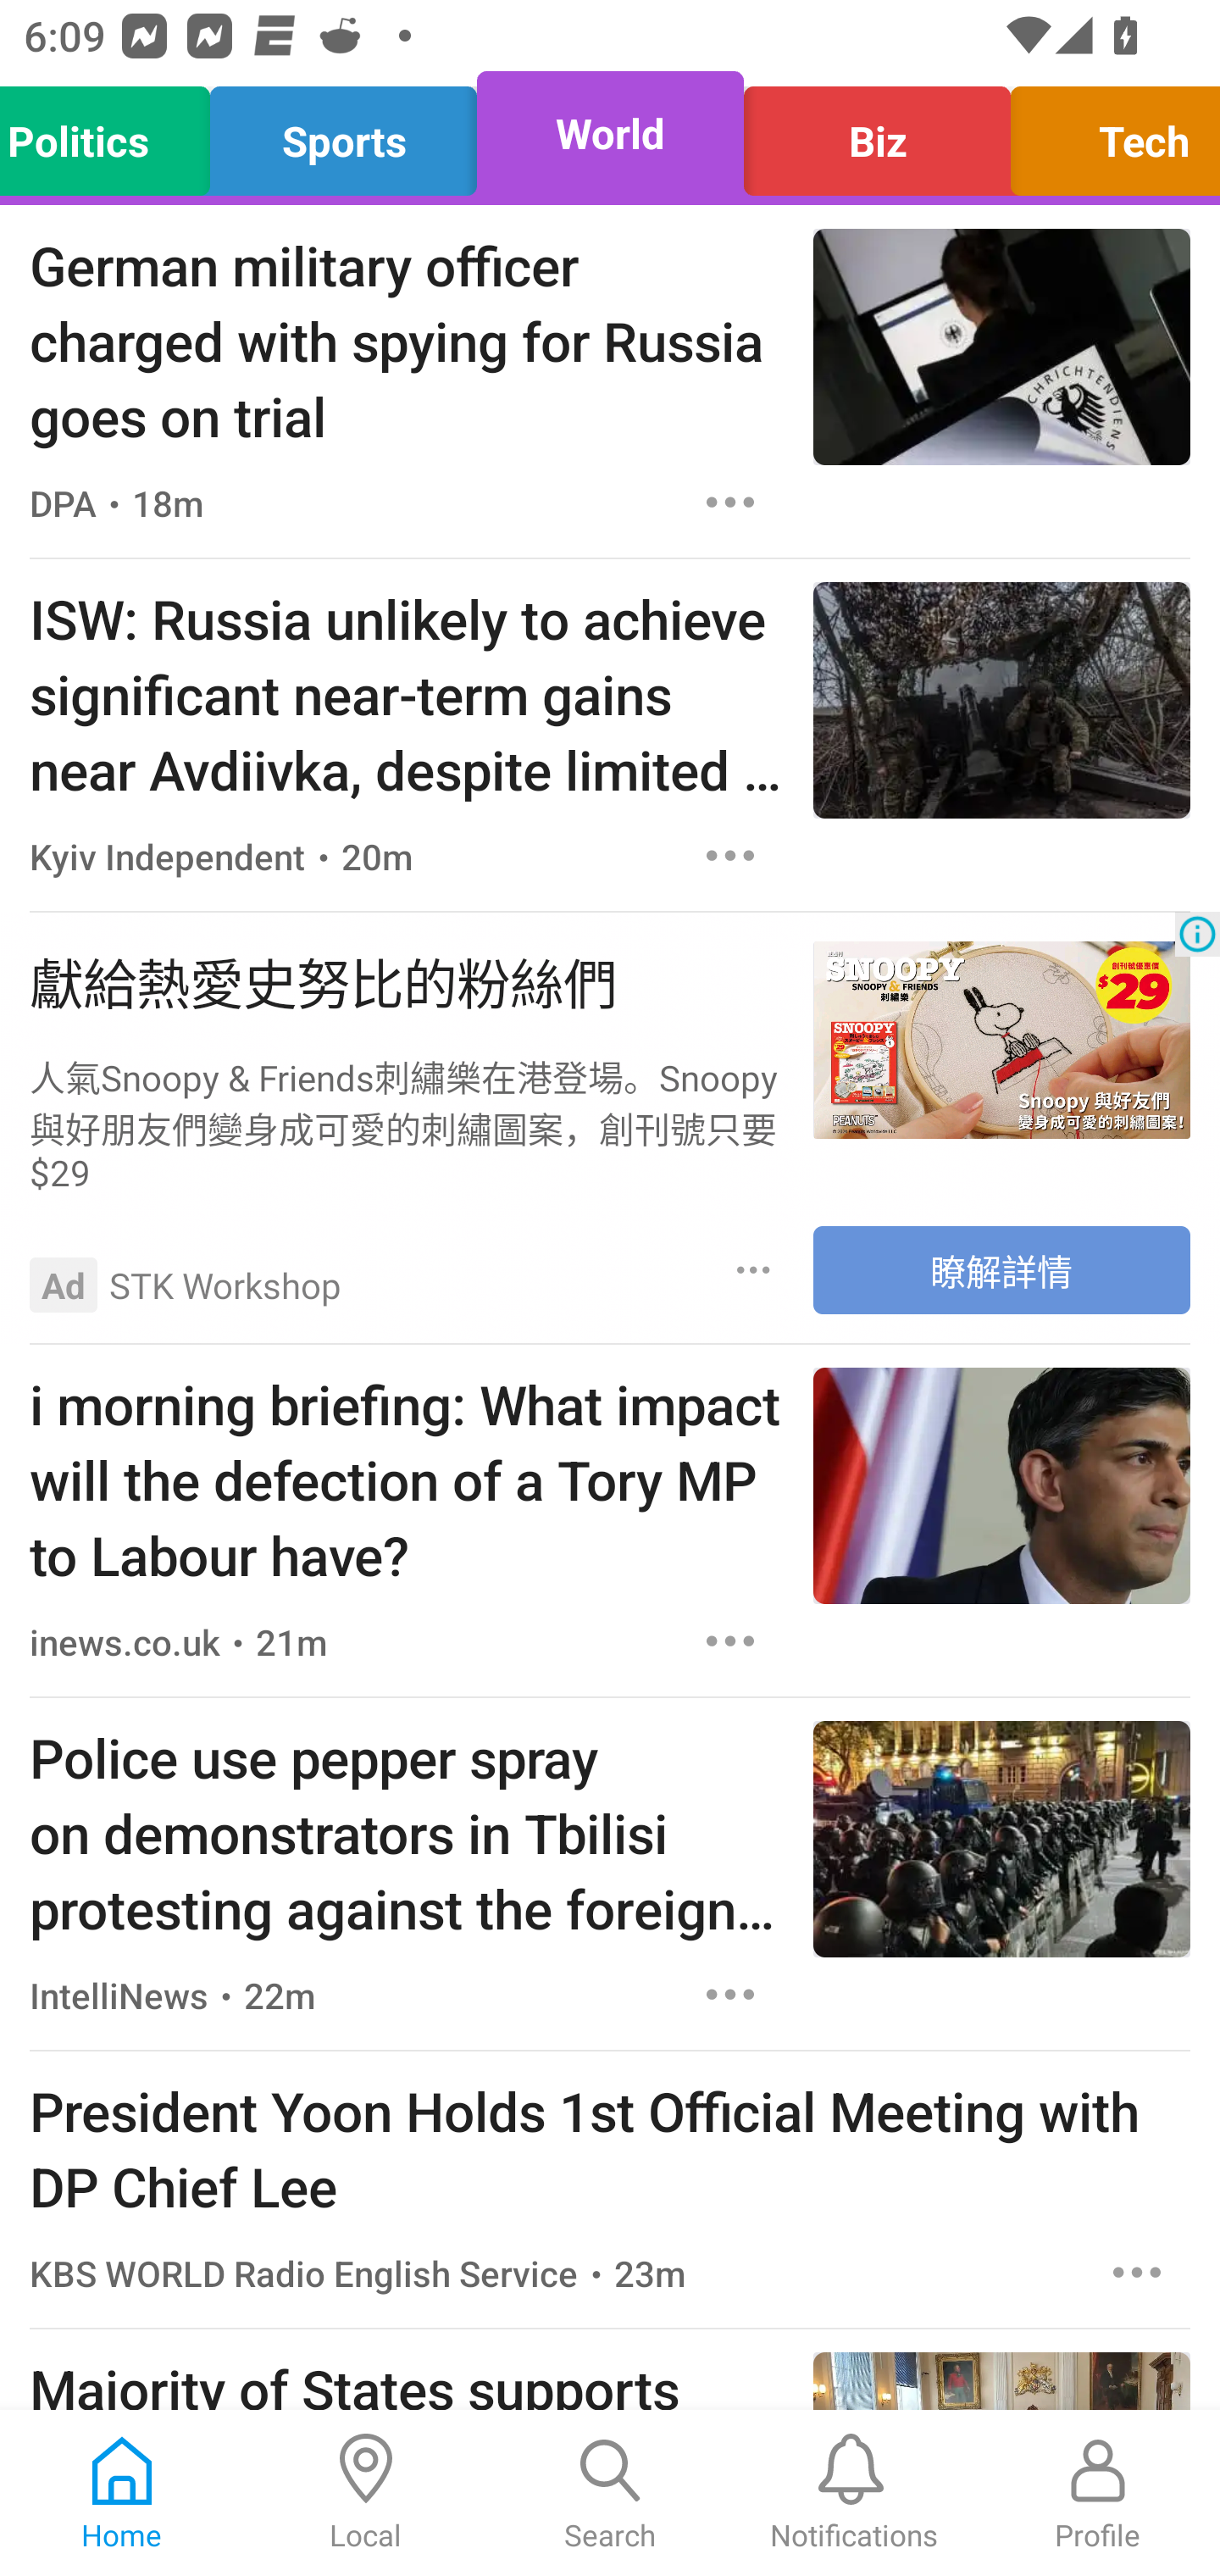  Describe the element at coordinates (1106, 134) in the screenshot. I see `Tech` at that location.